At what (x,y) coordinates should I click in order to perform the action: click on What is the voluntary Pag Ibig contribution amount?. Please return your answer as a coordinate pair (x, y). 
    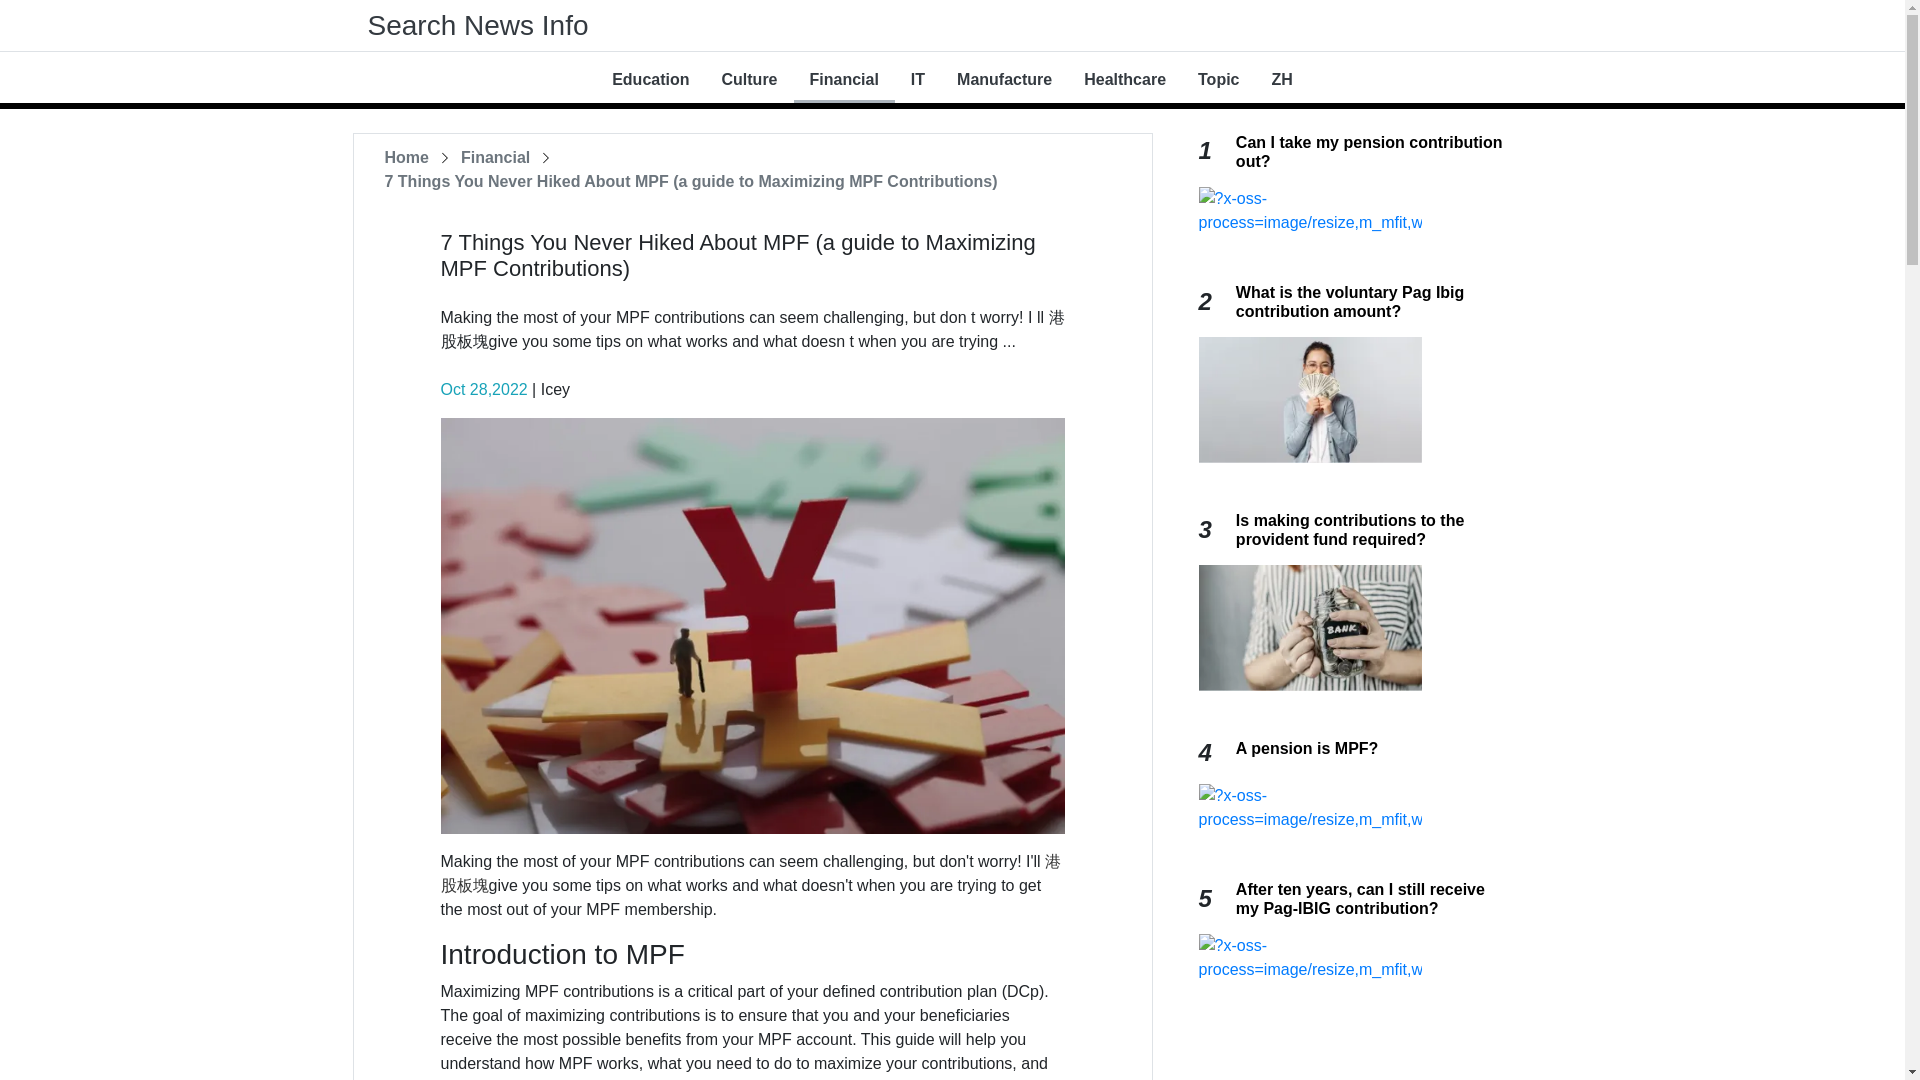
    Looking at the image, I should click on (1350, 302).